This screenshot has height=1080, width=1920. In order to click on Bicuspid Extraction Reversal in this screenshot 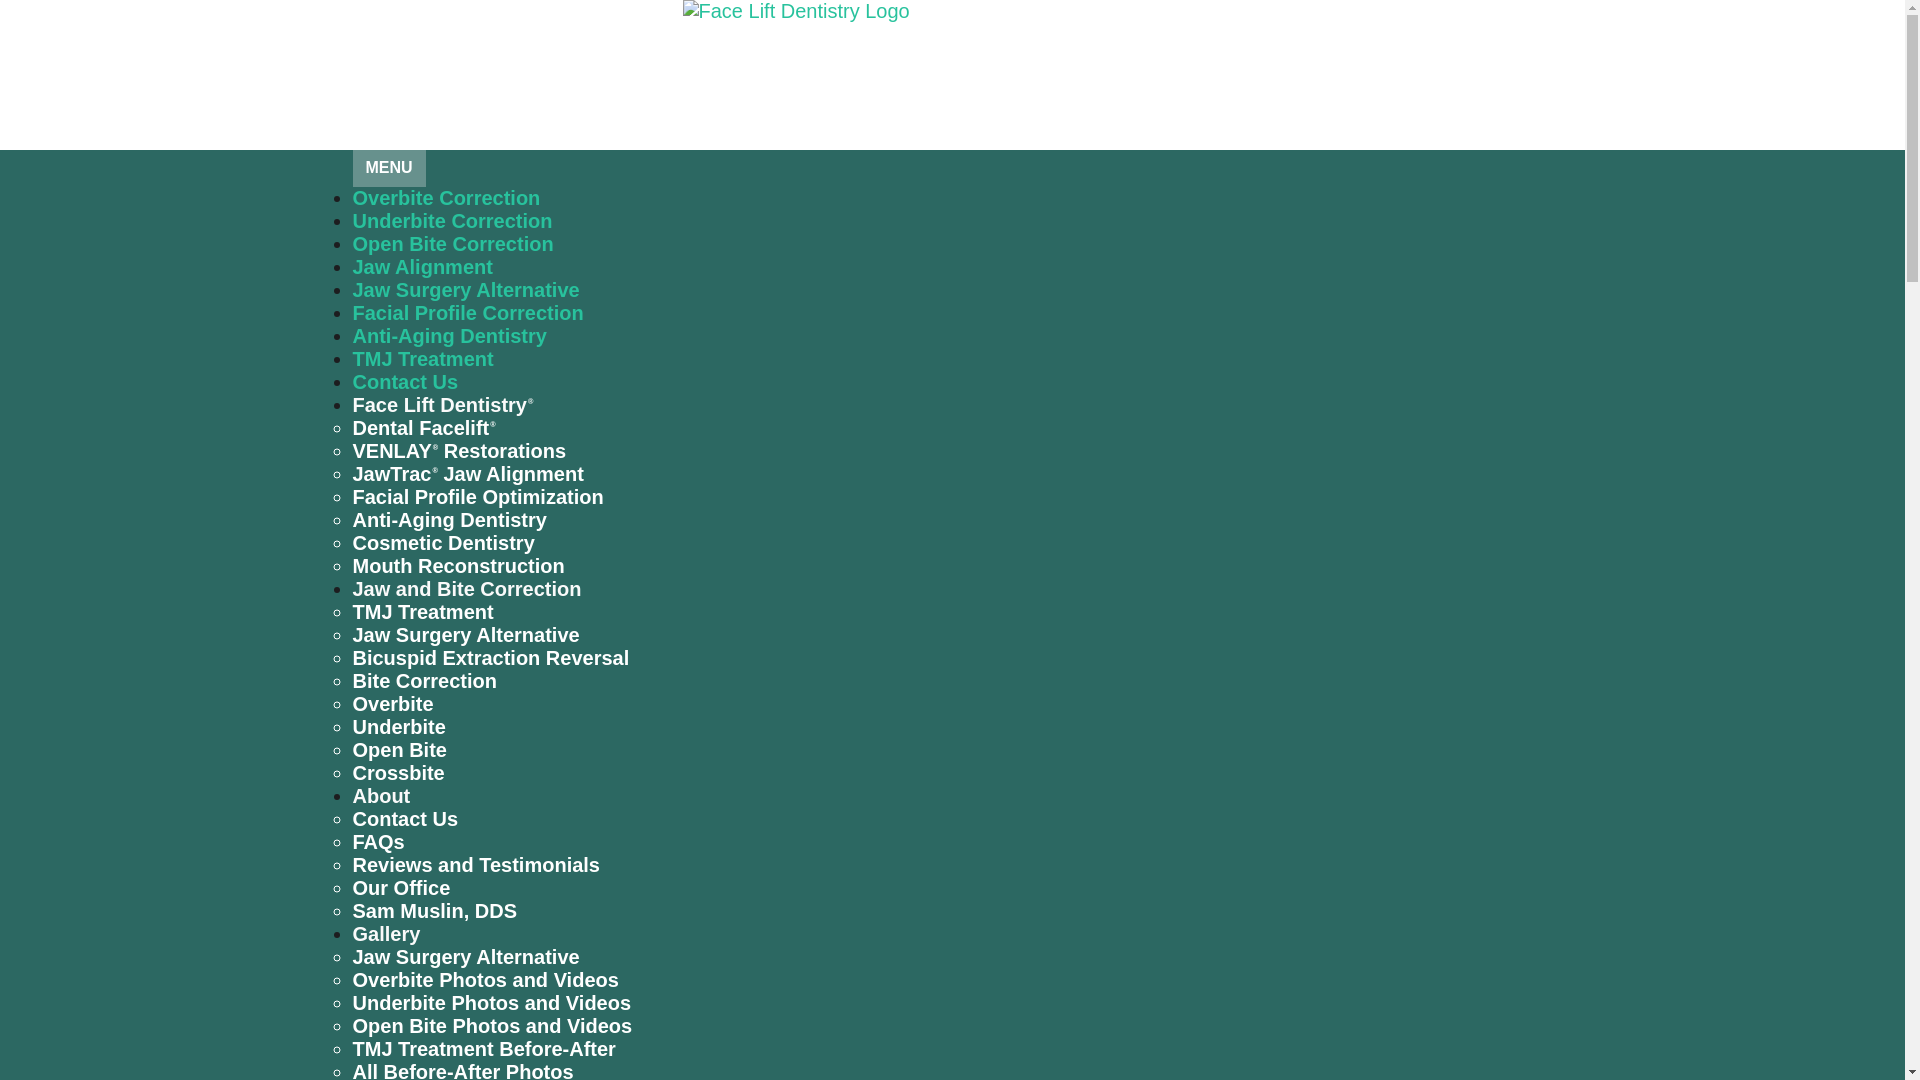, I will do `click(490, 657)`.